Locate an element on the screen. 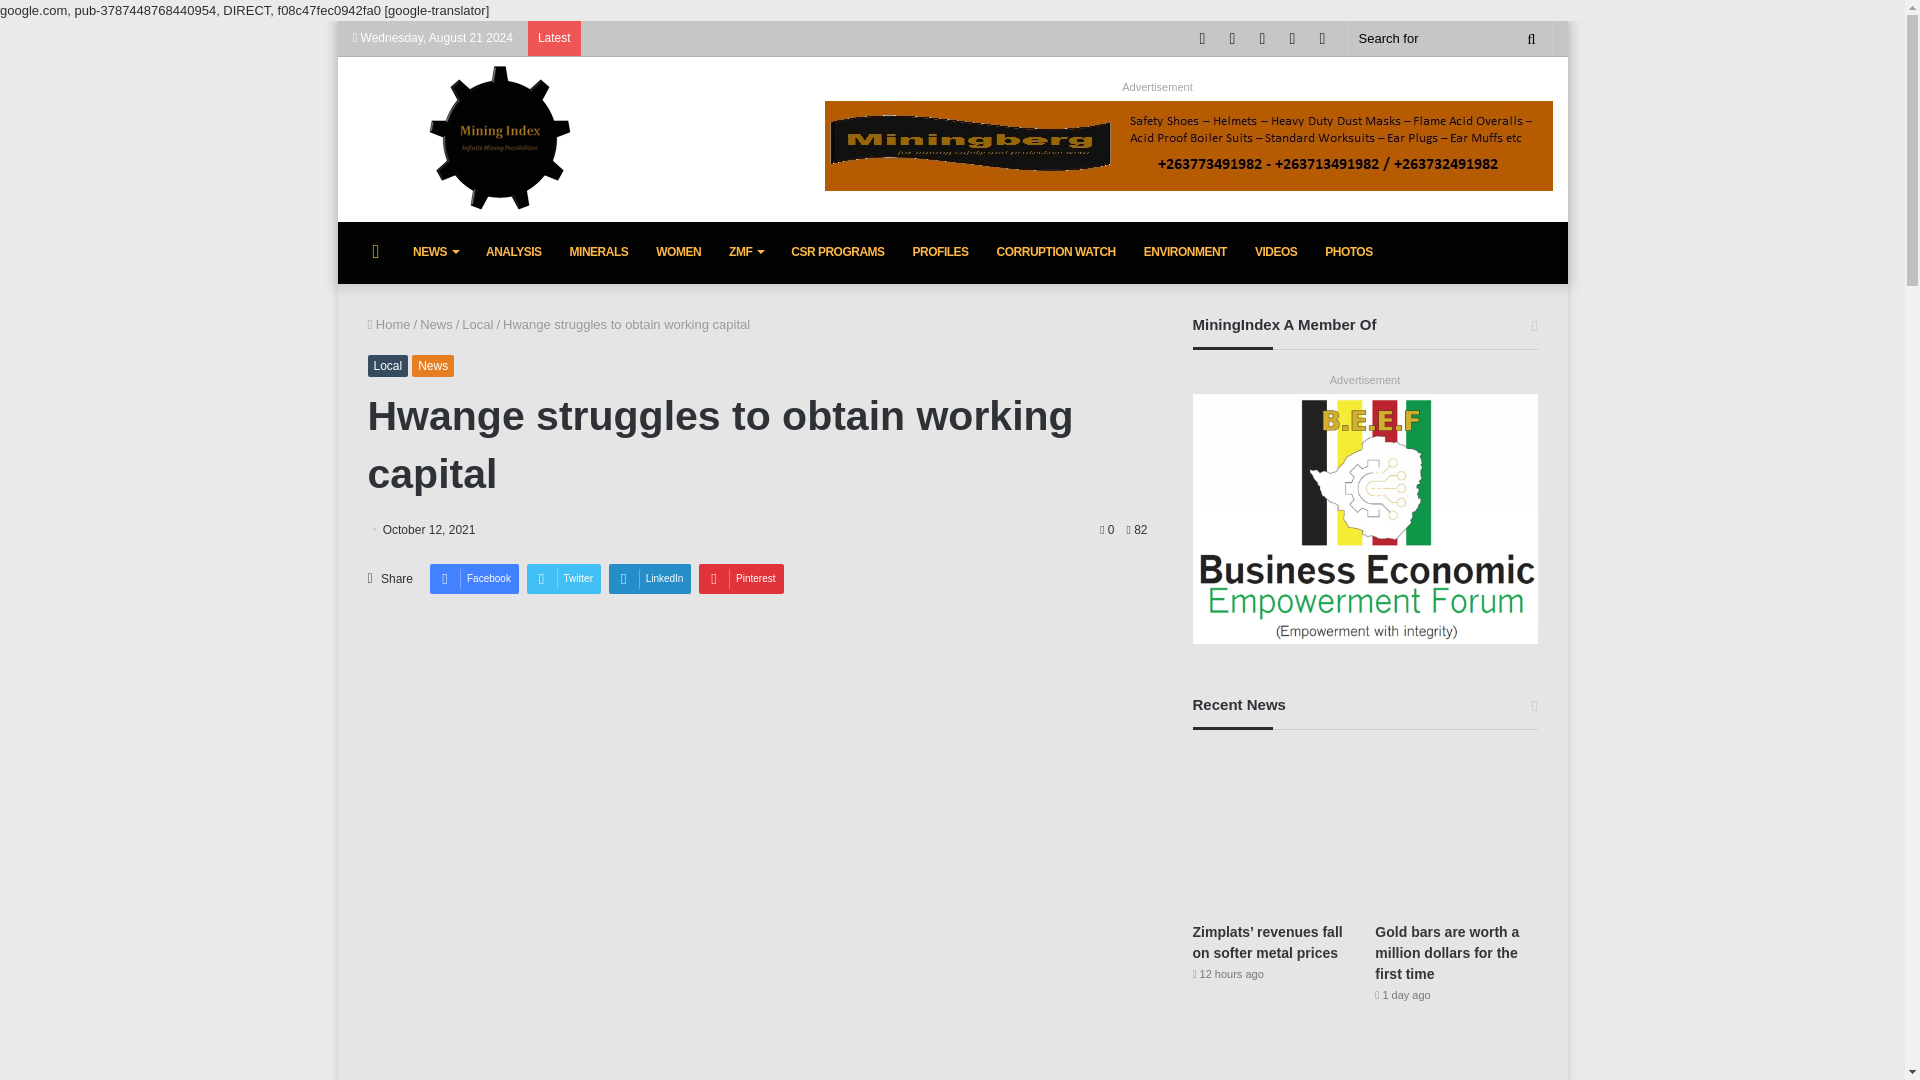 The width and height of the screenshot is (1920, 1080). Local is located at coordinates (388, 366).